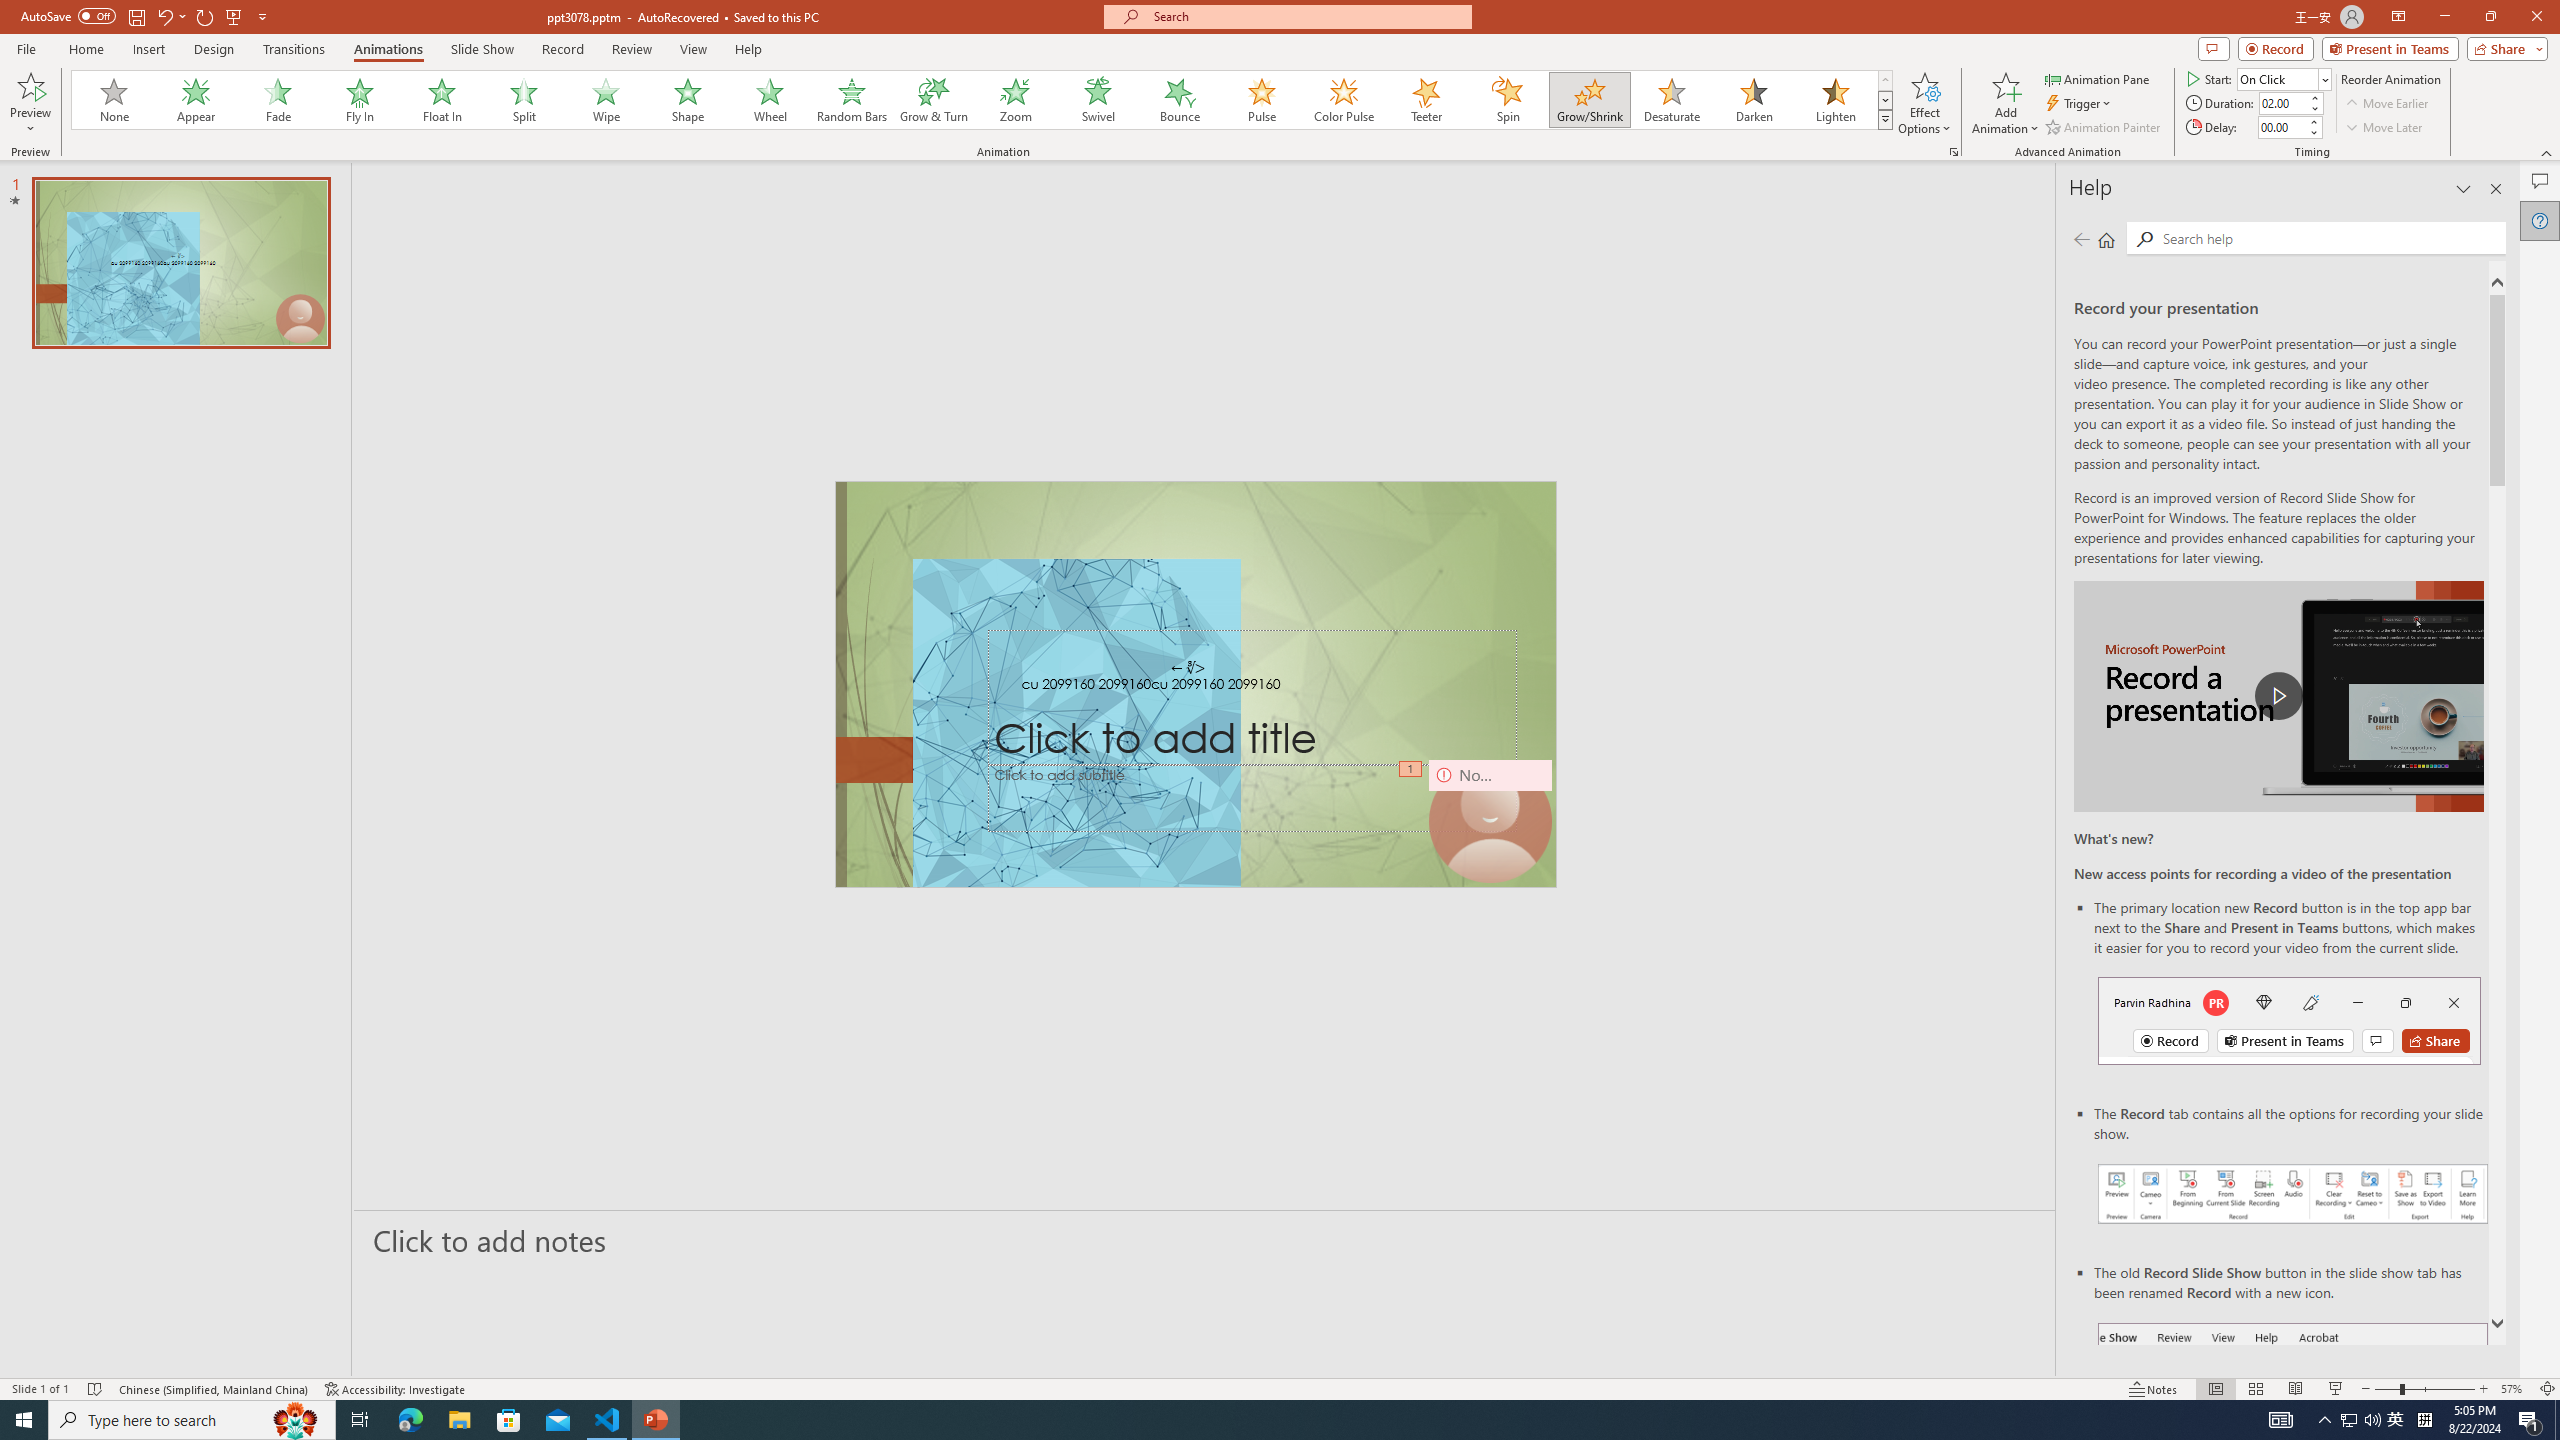  I want to click on Desaturate, so click(1671, 100).